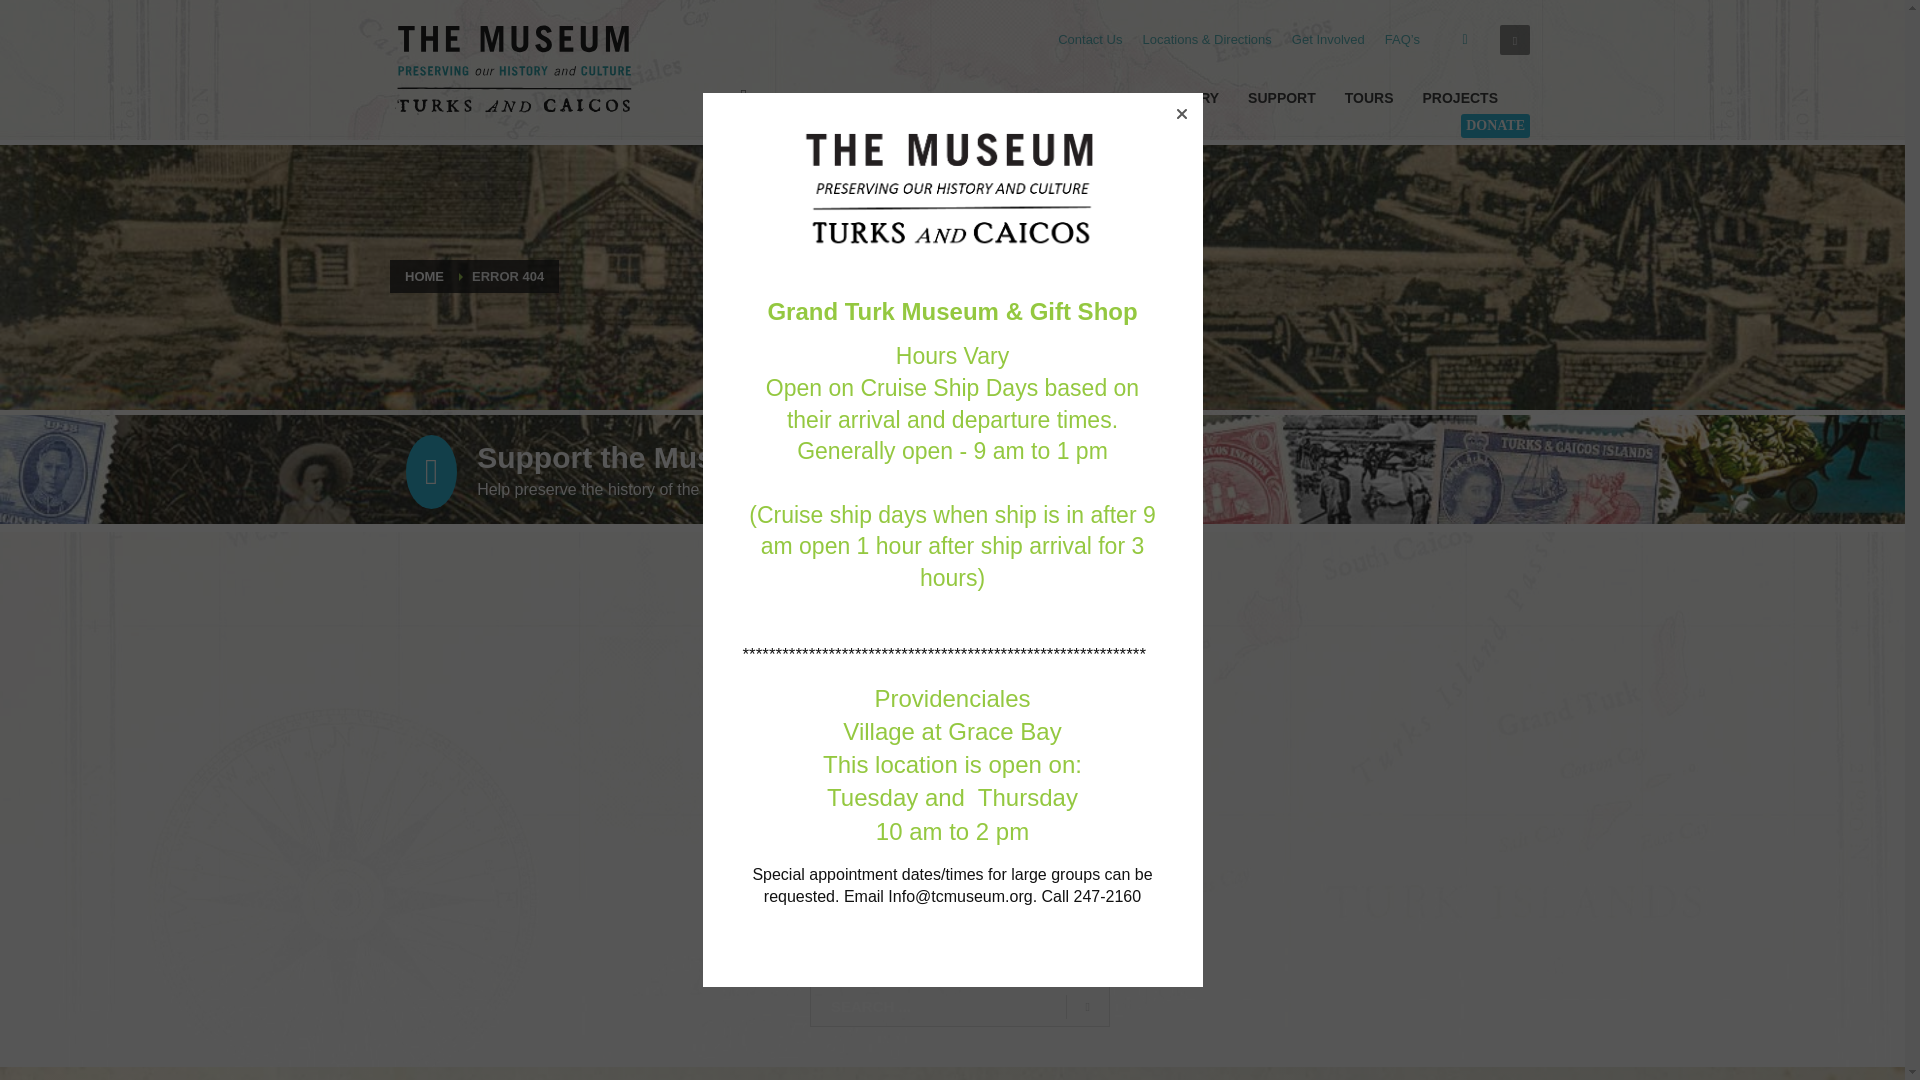 Image resolution: width=1920 pixels, height=1080 pixels. Describe the element at coordinates (1328, 40) in the screenshot. I see `Get Involved` at that location.